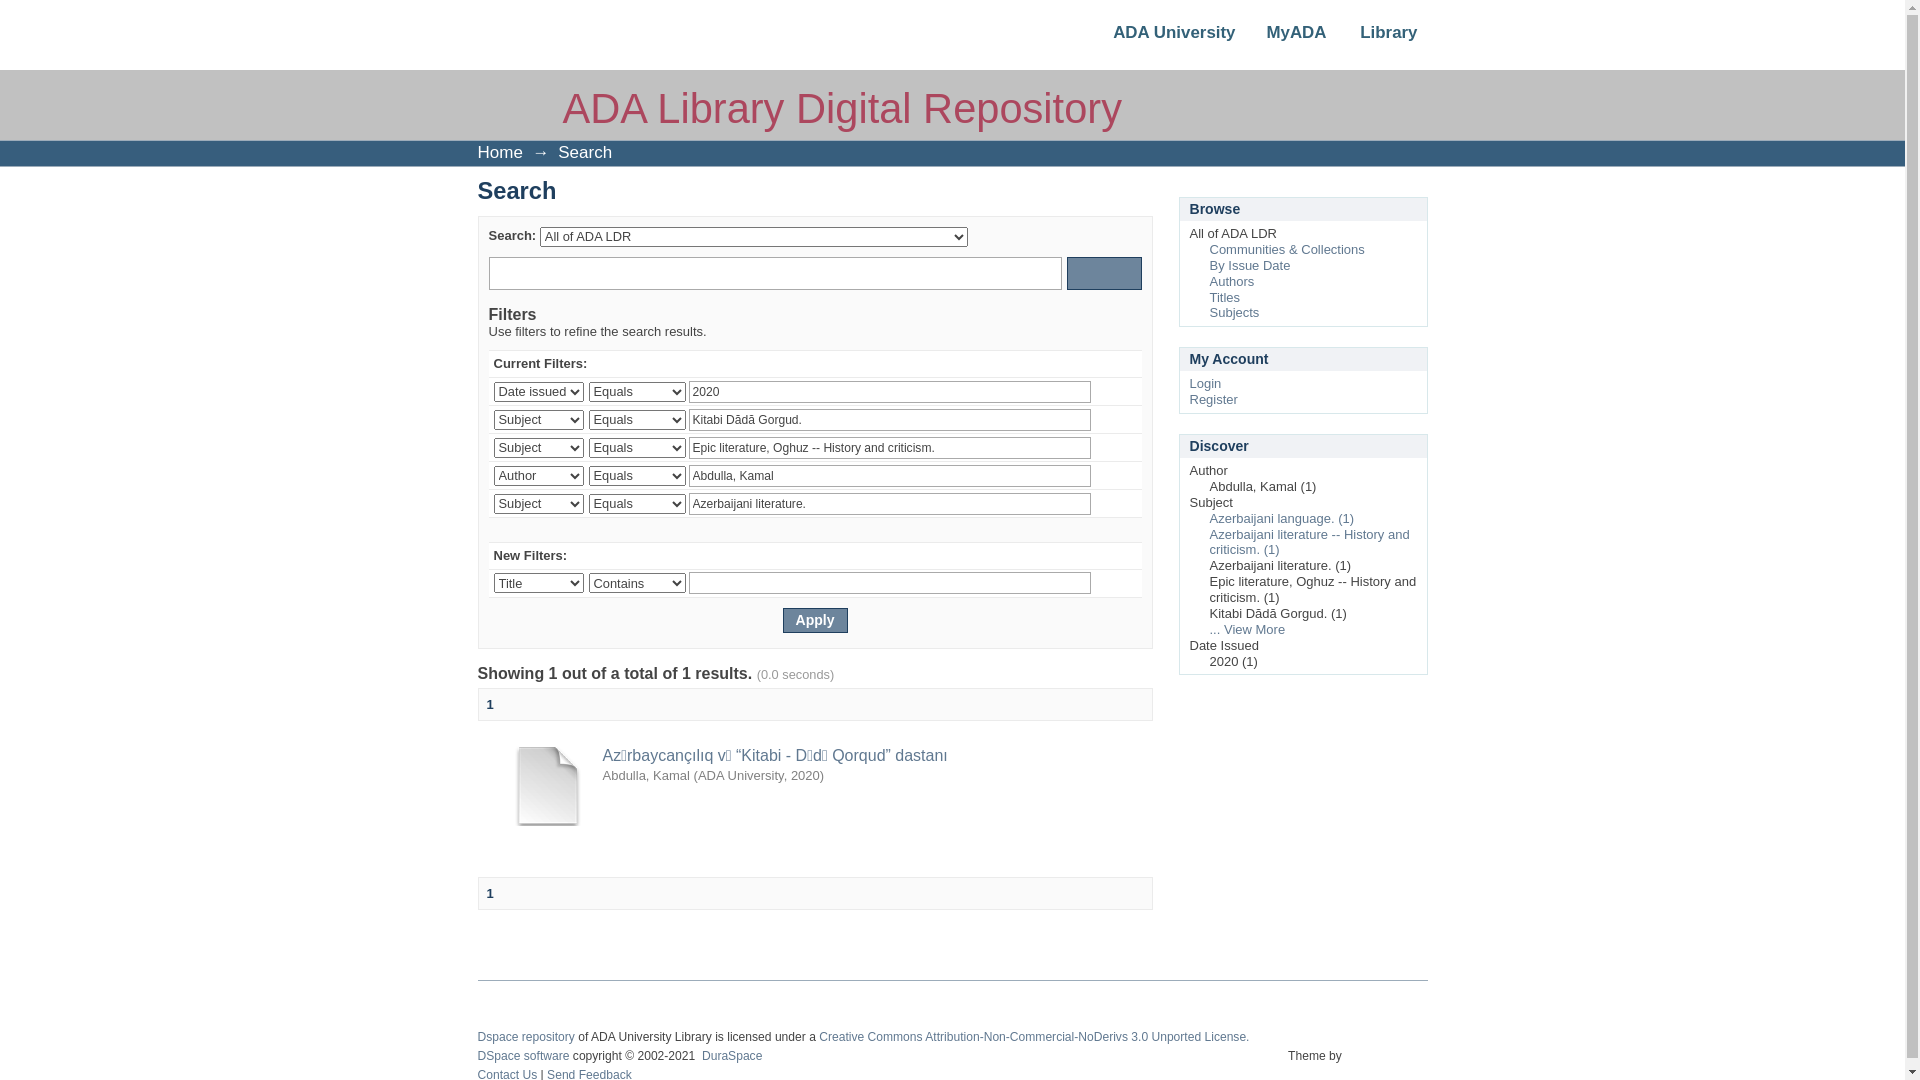  What do you see at coordinates (1104, 274) in the screenshot?
I see `Go` at bounding box center [1104, 274].